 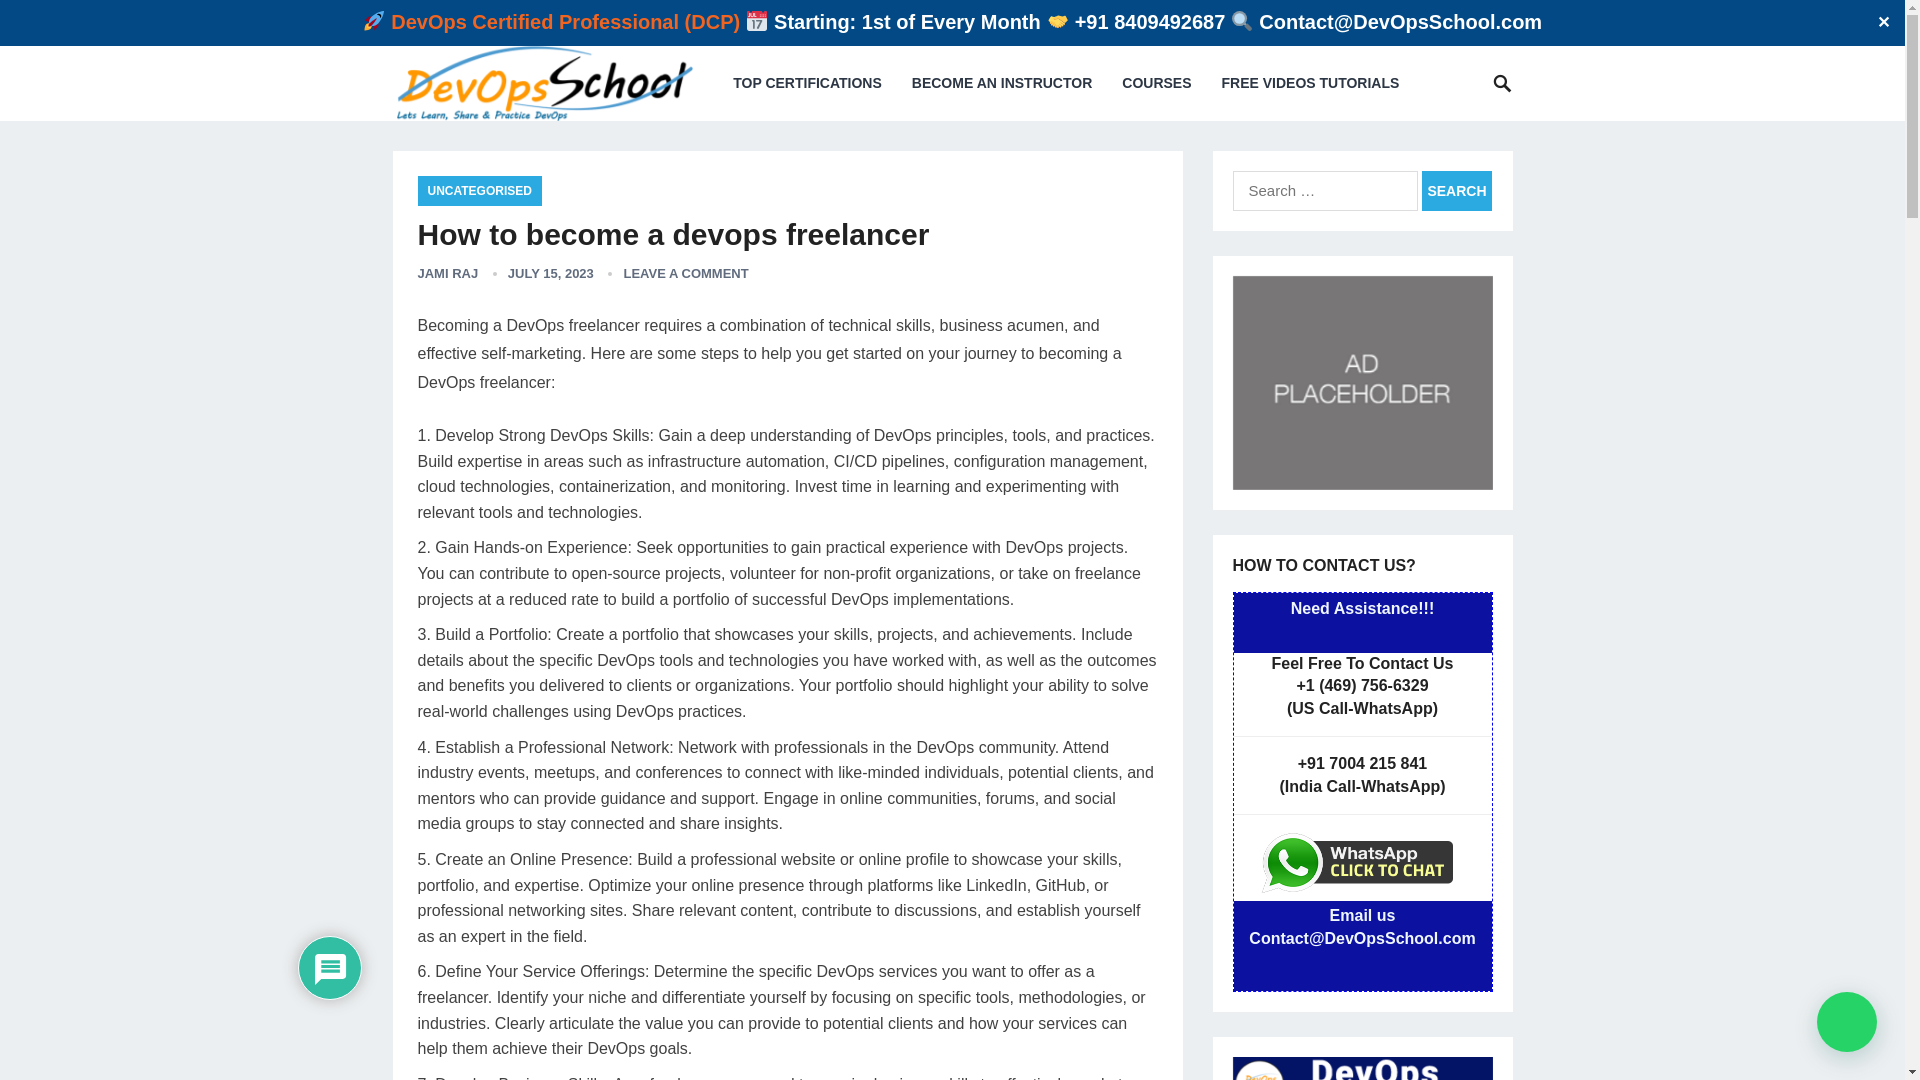 I want to click on TOP CERTIFICATIONS, so click(x=807, y=83).